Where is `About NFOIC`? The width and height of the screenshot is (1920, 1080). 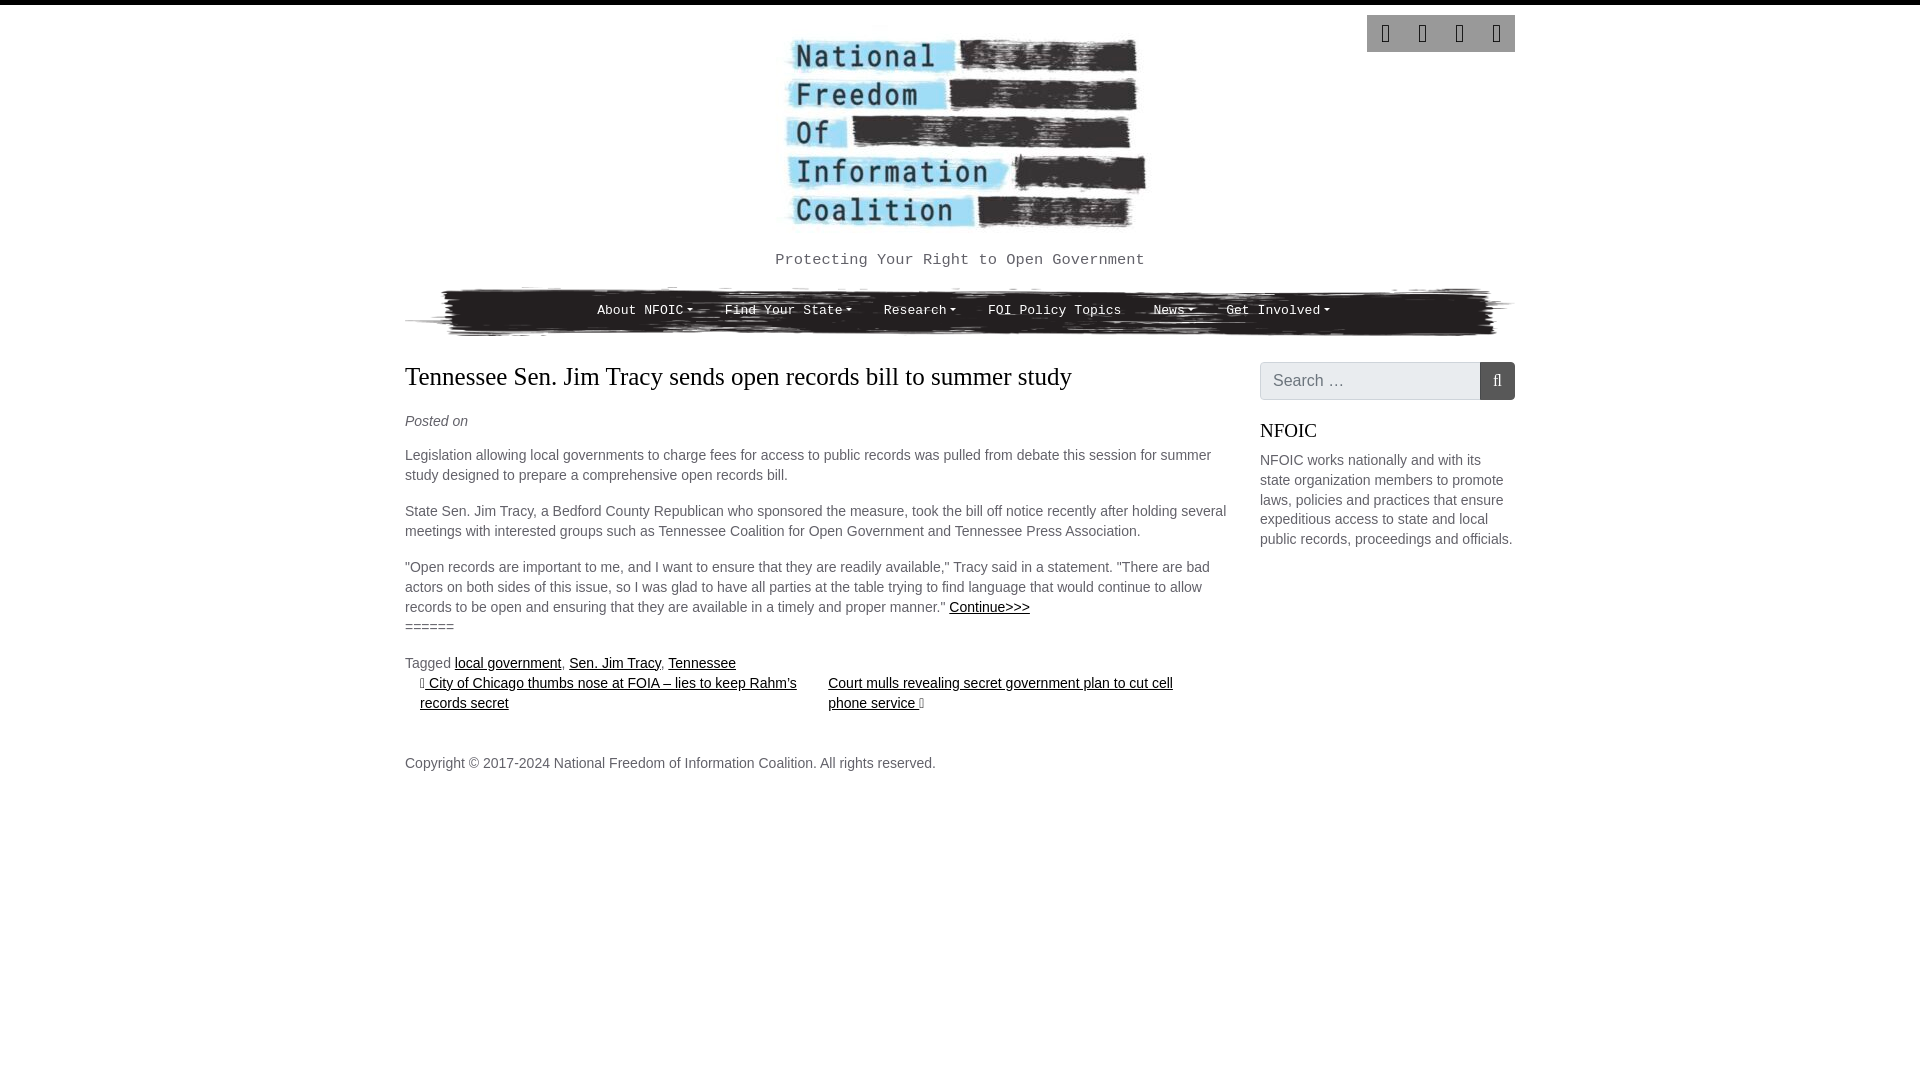 About NFOIC is located at coordinates (644, 311).